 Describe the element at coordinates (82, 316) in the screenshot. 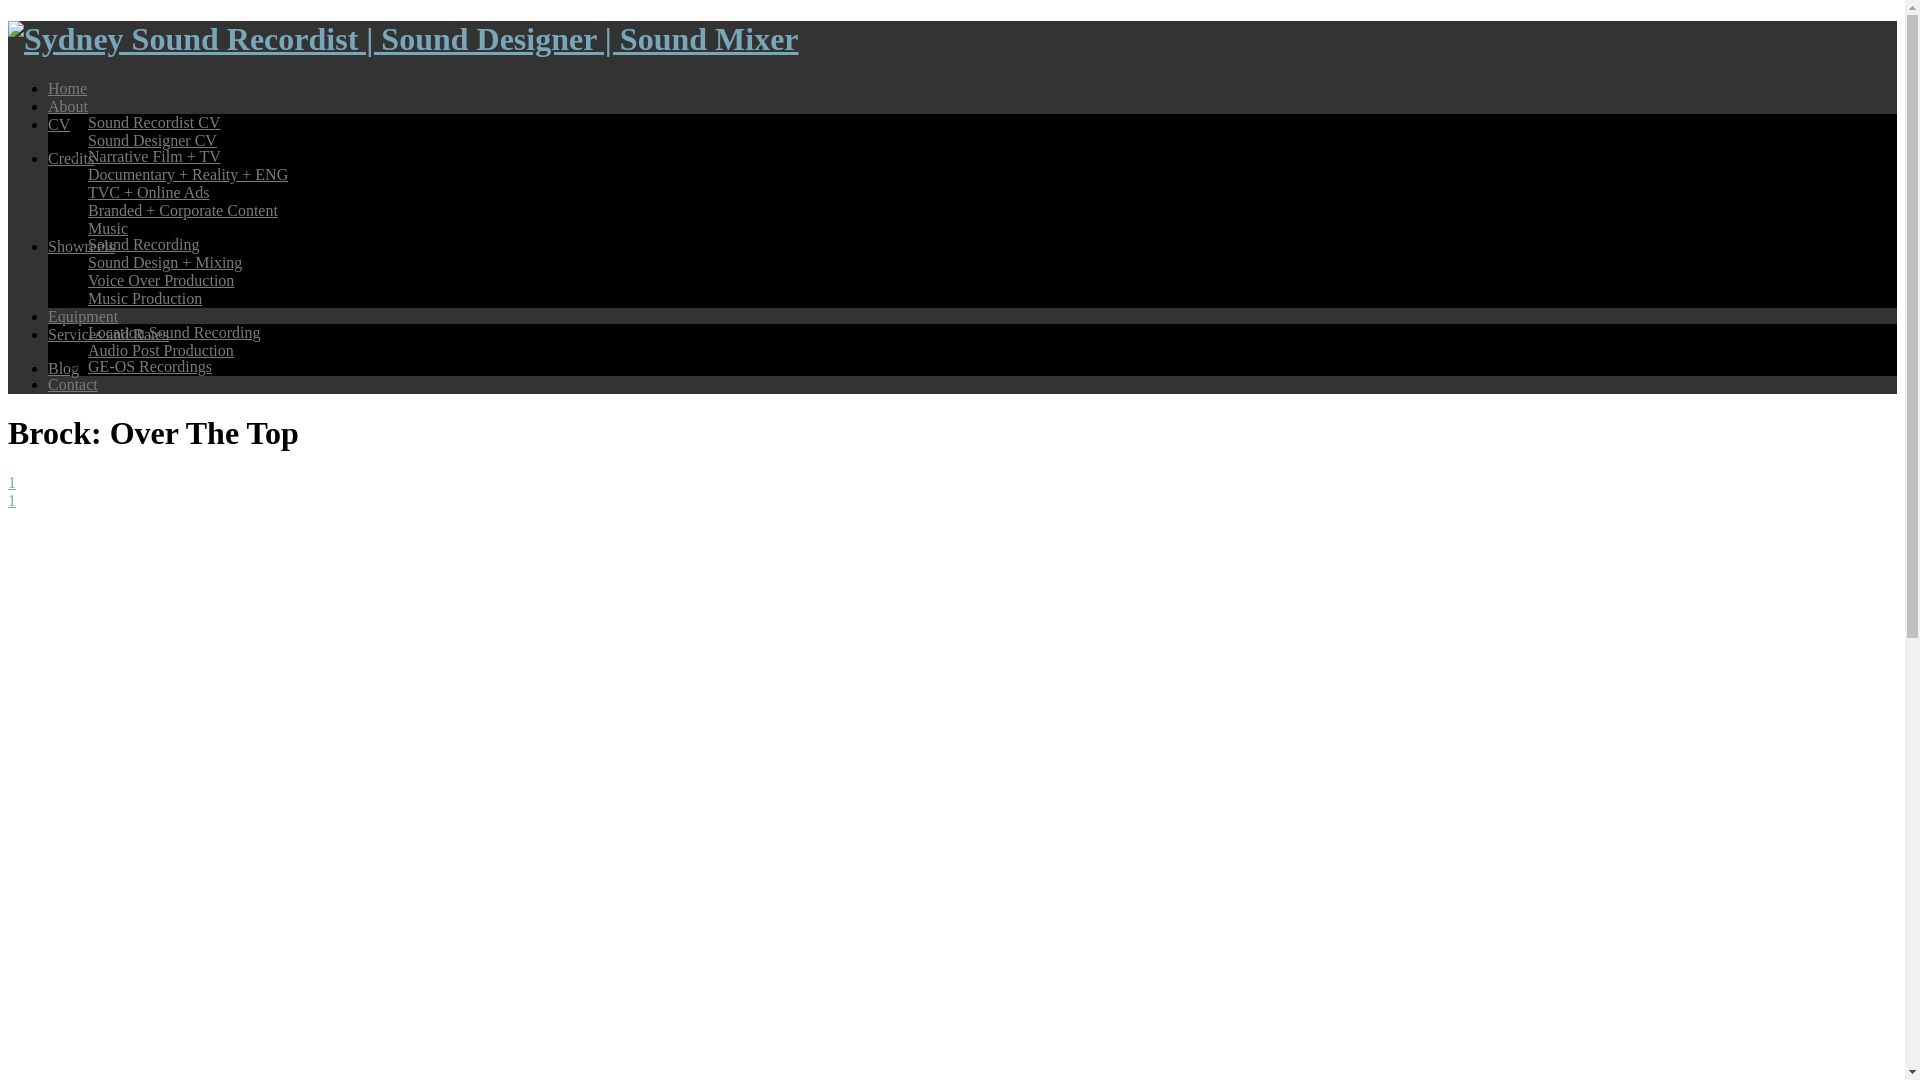

I see `Equipment` at that location.